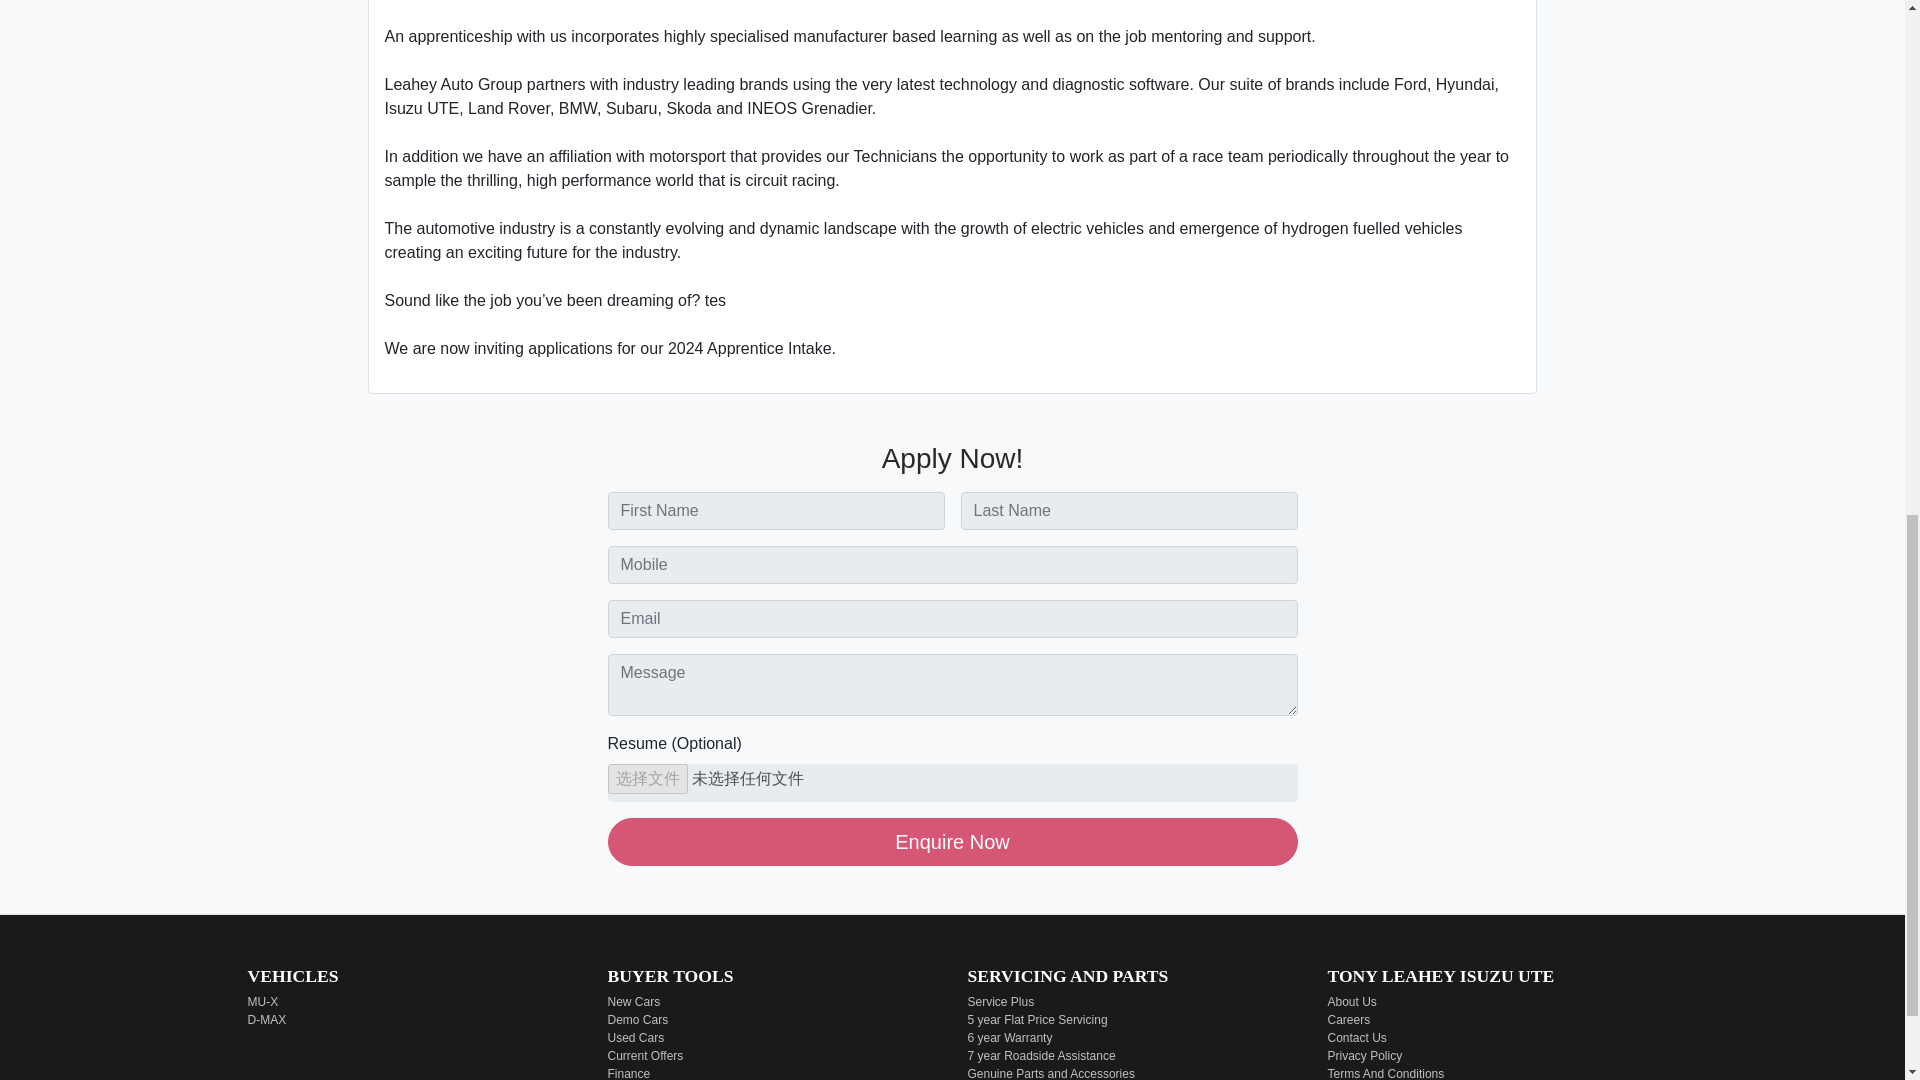 This screenshot has width=1920, height=1080. Describe the element at coordinates (638, 1020) in the screenshot. I see `Demo Cars` at that location.